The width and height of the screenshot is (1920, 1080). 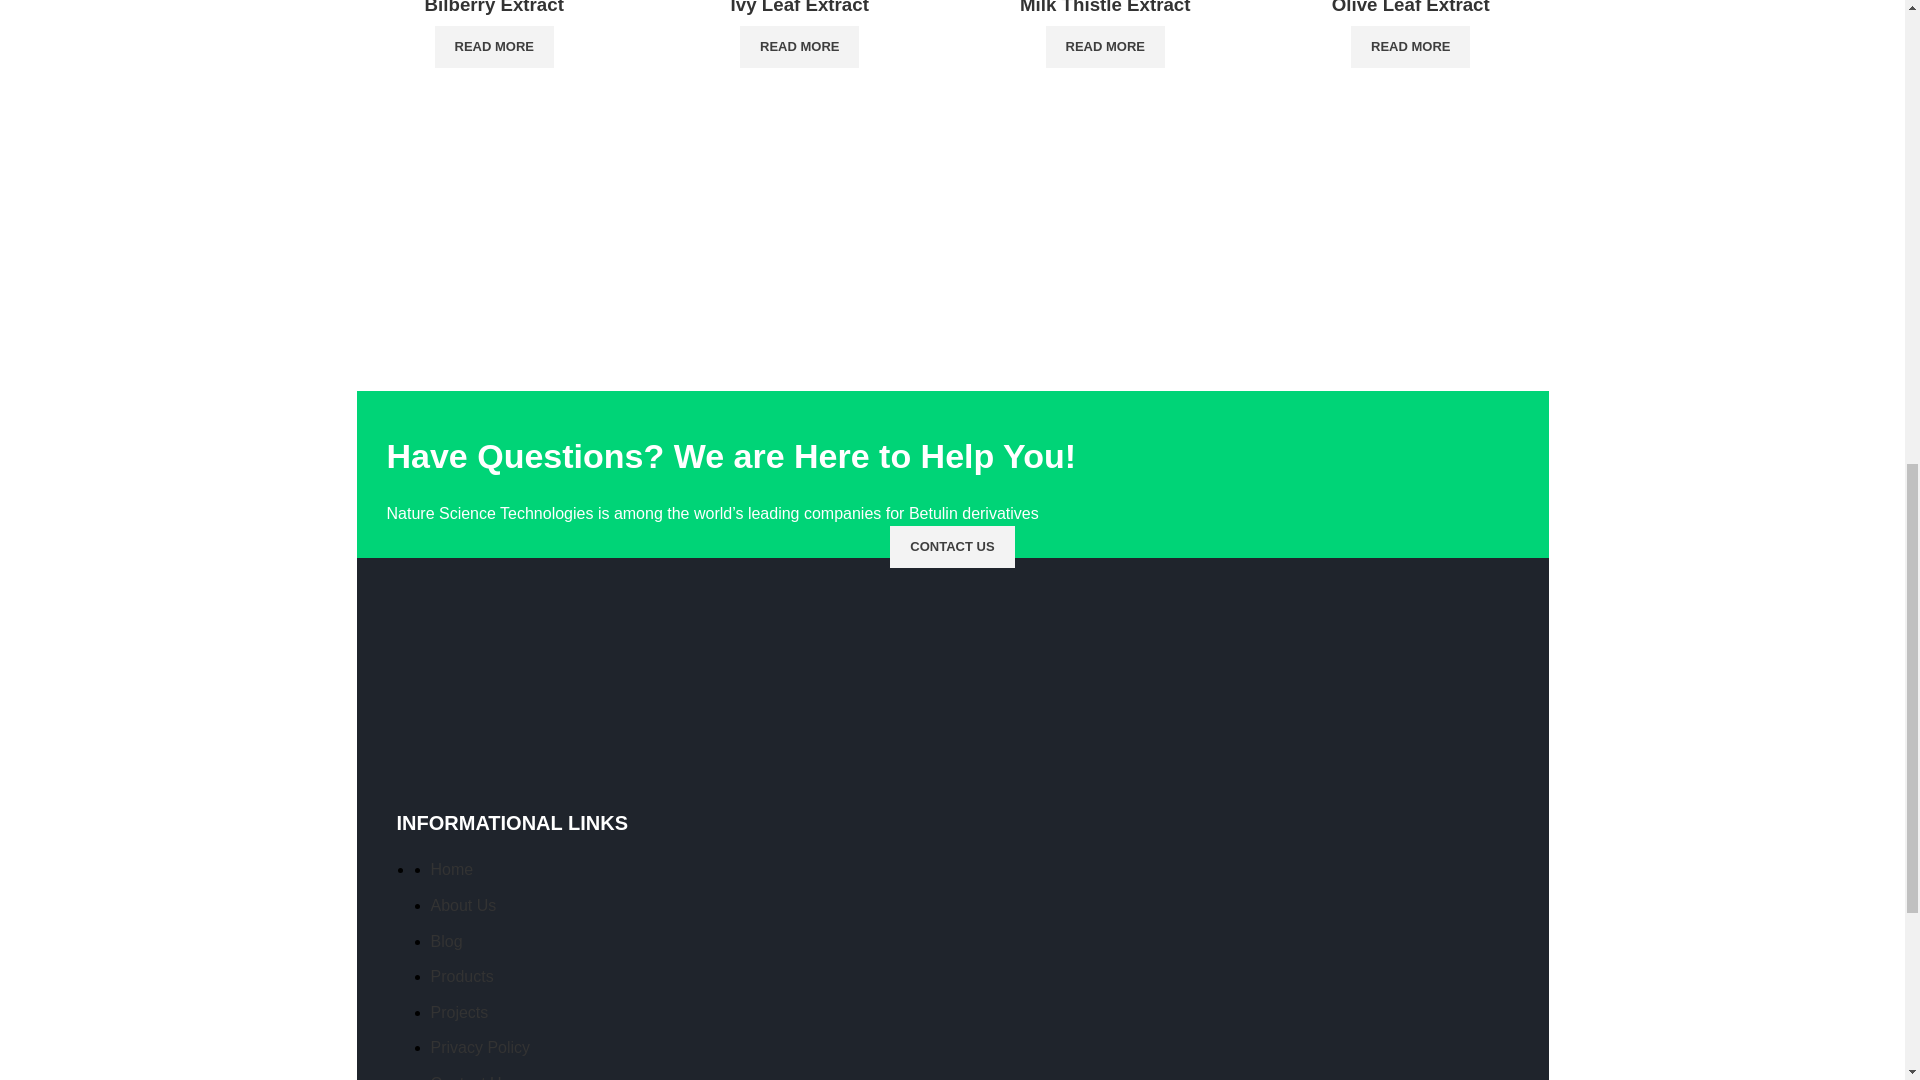 I want to click on READ MORE, so click(x=1106, y=46).